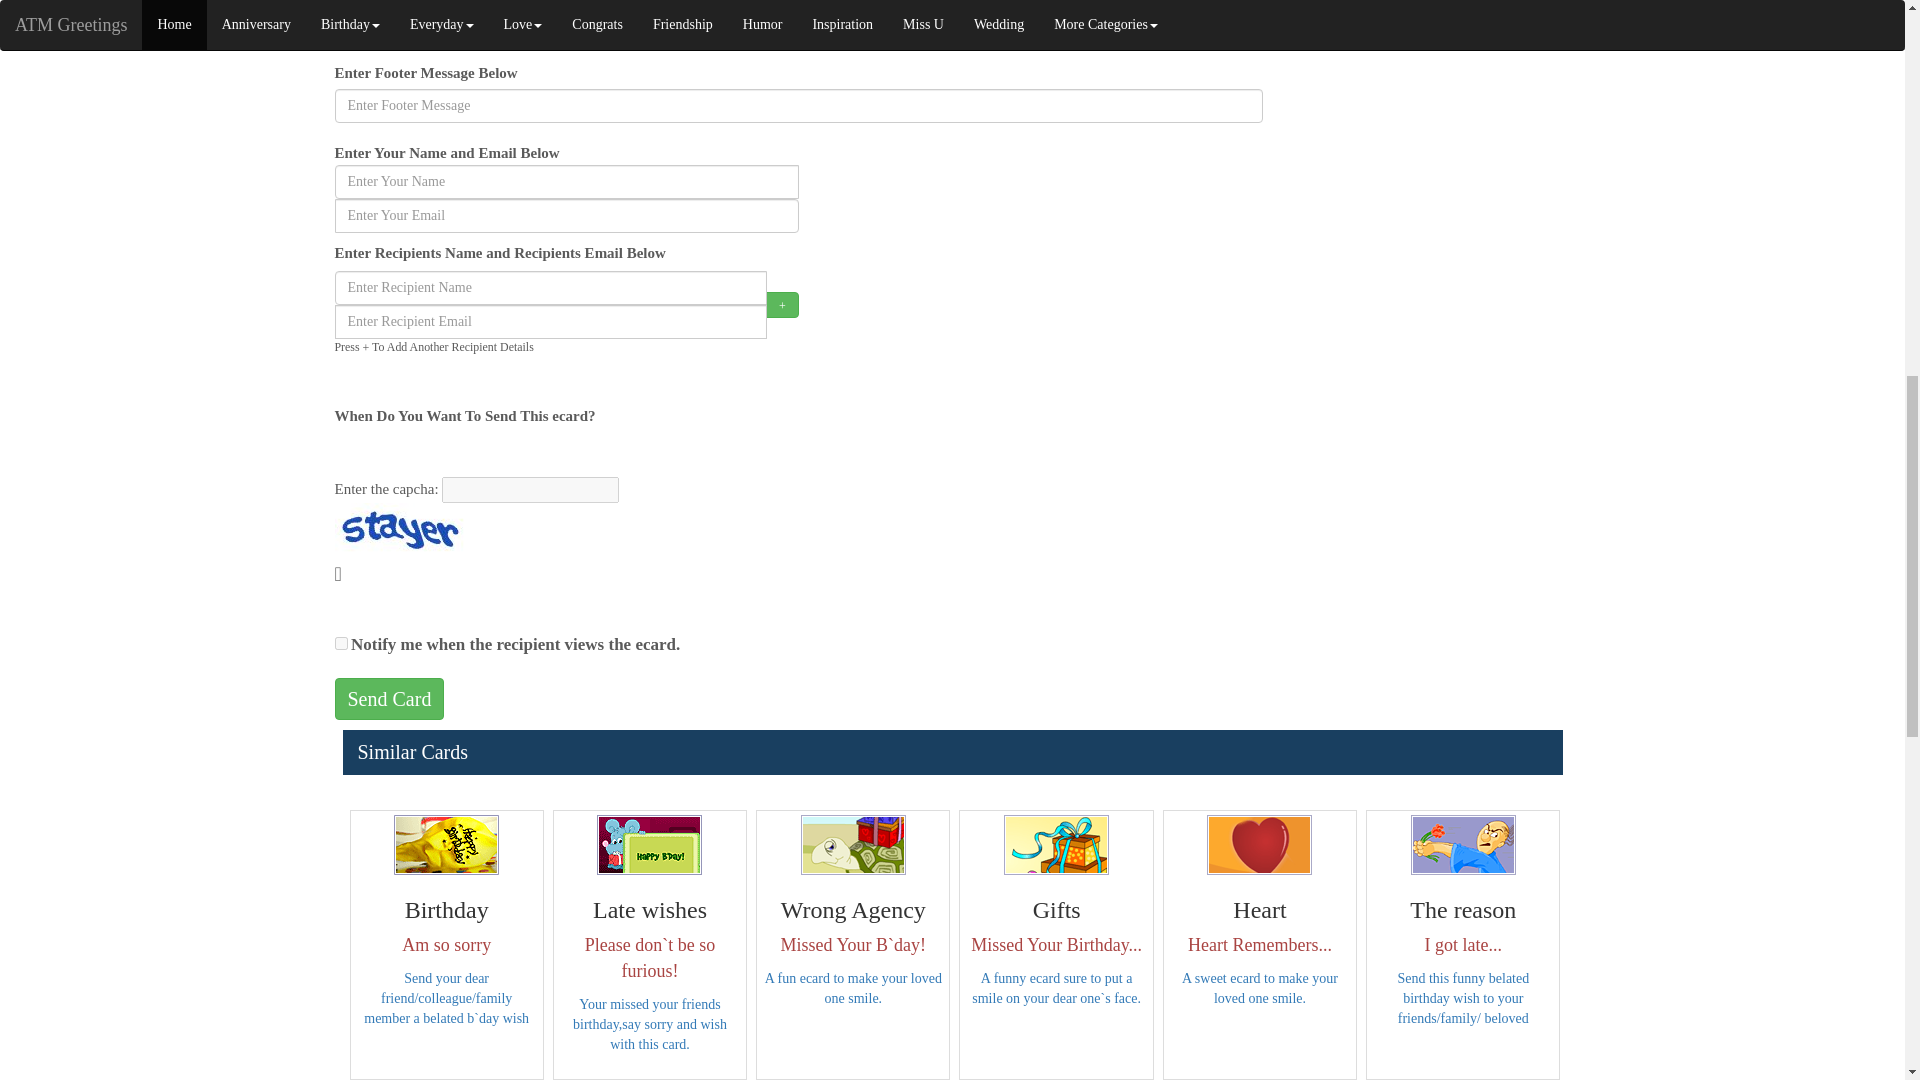 Image resolution: width=1920 pixels, height=1080 pixels. What do you see at coordinates (388, 700) in the screenshot?
I see `Send Card` at bounding box center [388, 700].